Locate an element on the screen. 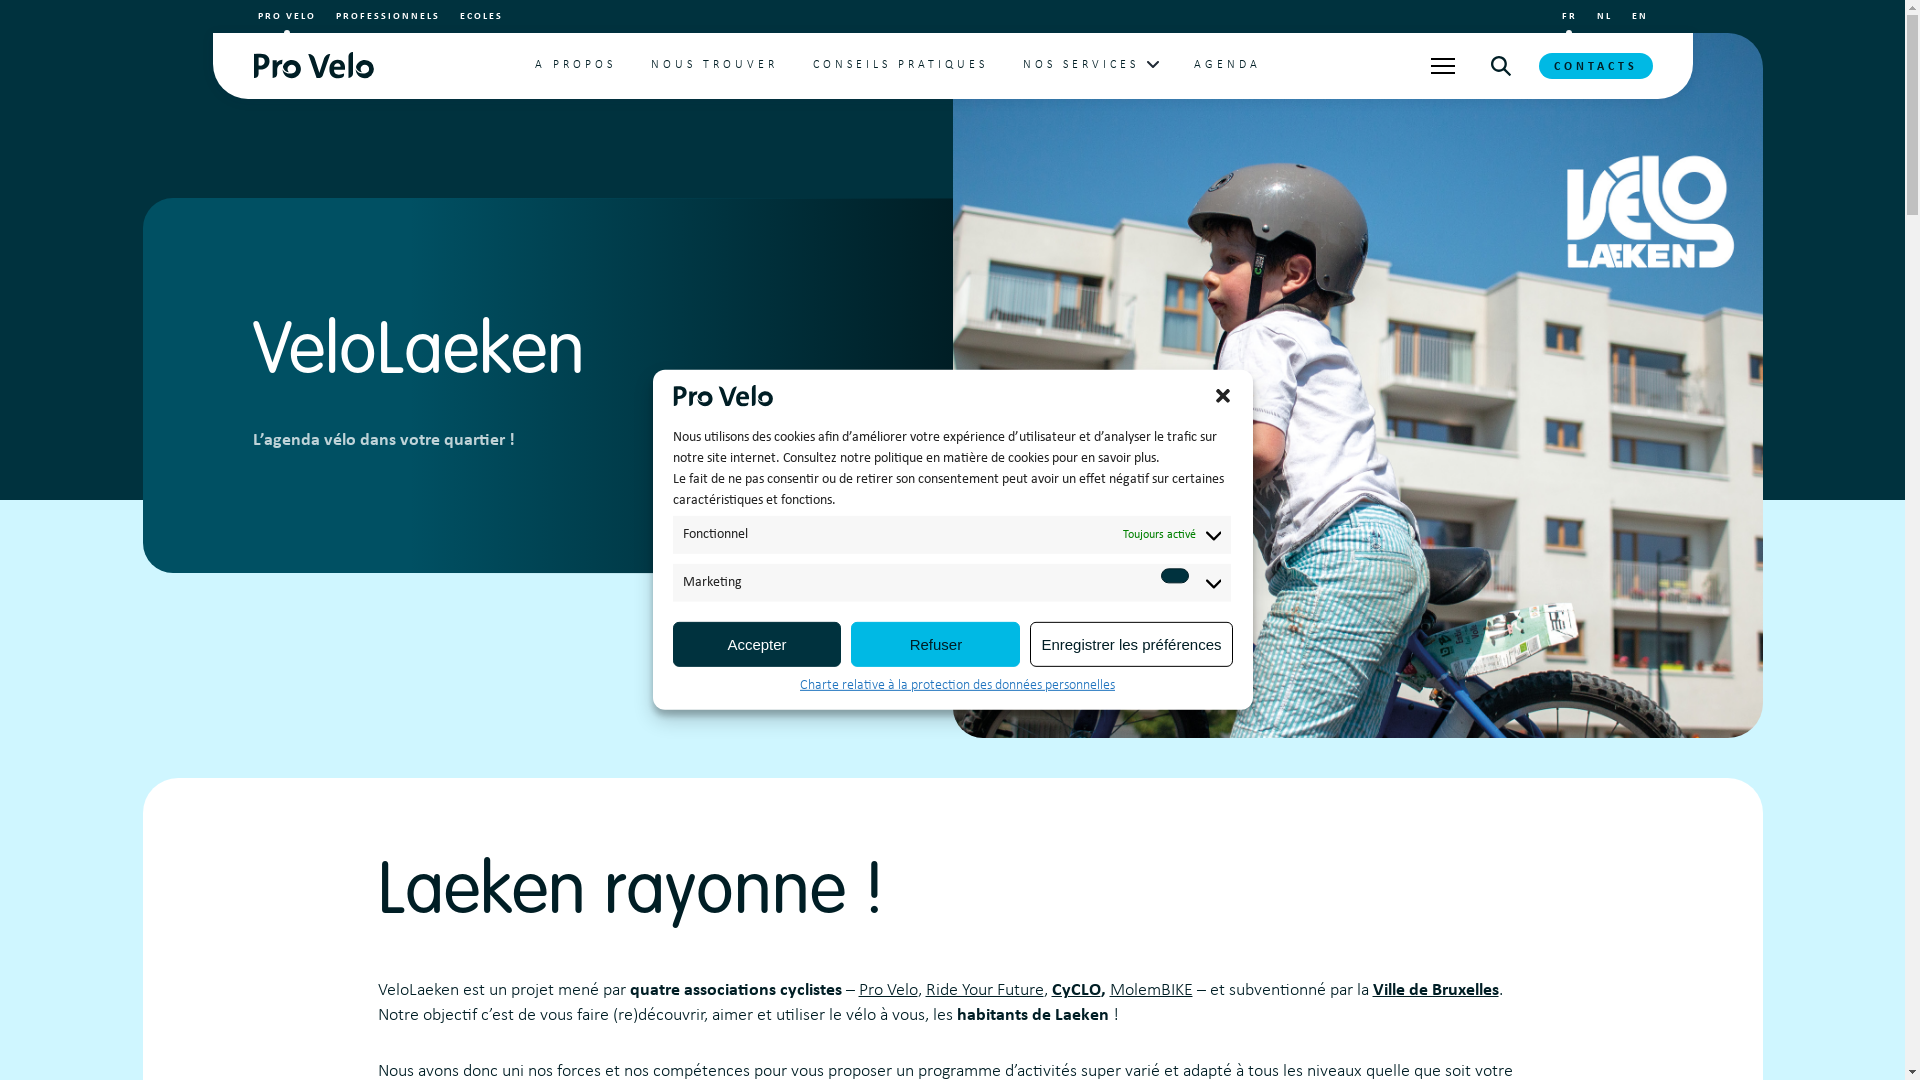 Image resolution: width=1920 pixels, height=1080 pixels. AGENDA is located at coordinates (1228, 66).